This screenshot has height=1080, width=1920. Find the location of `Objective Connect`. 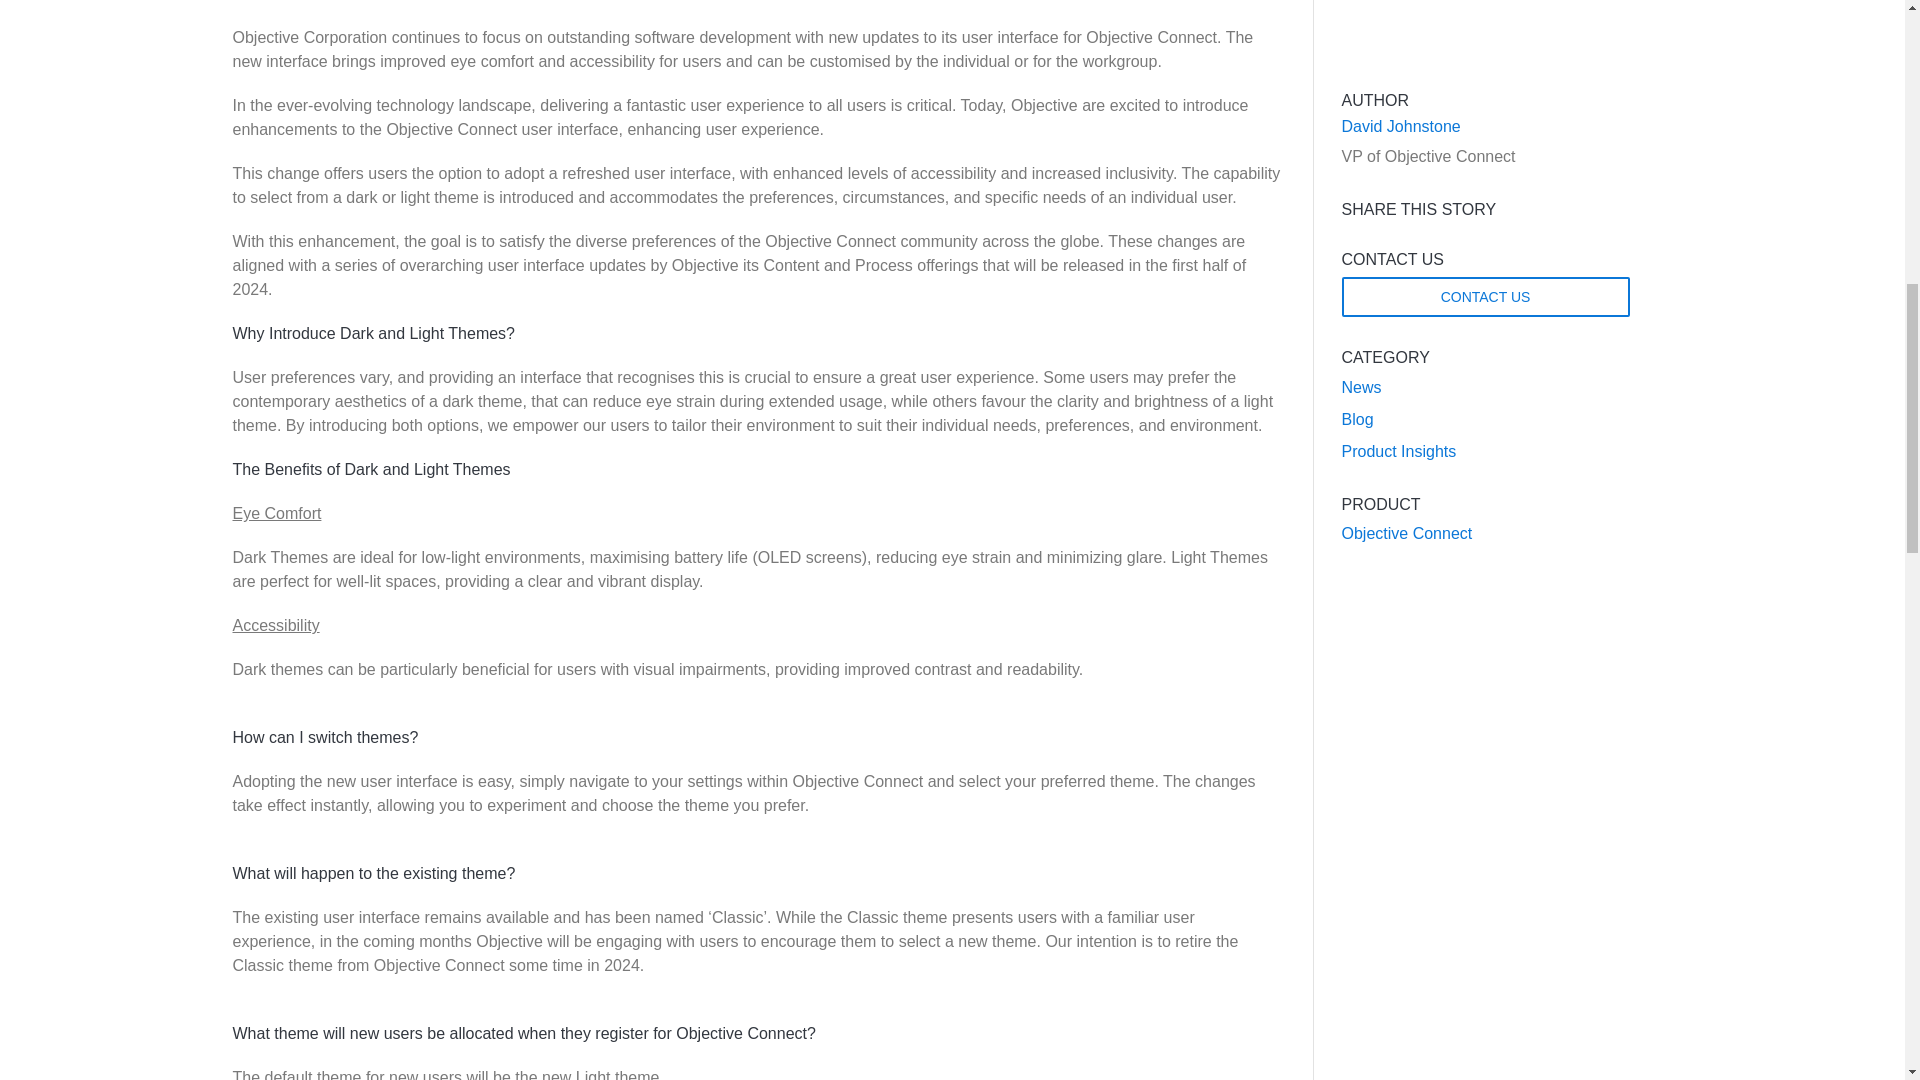

Objective Connect is located at coordinates (1407, 533).